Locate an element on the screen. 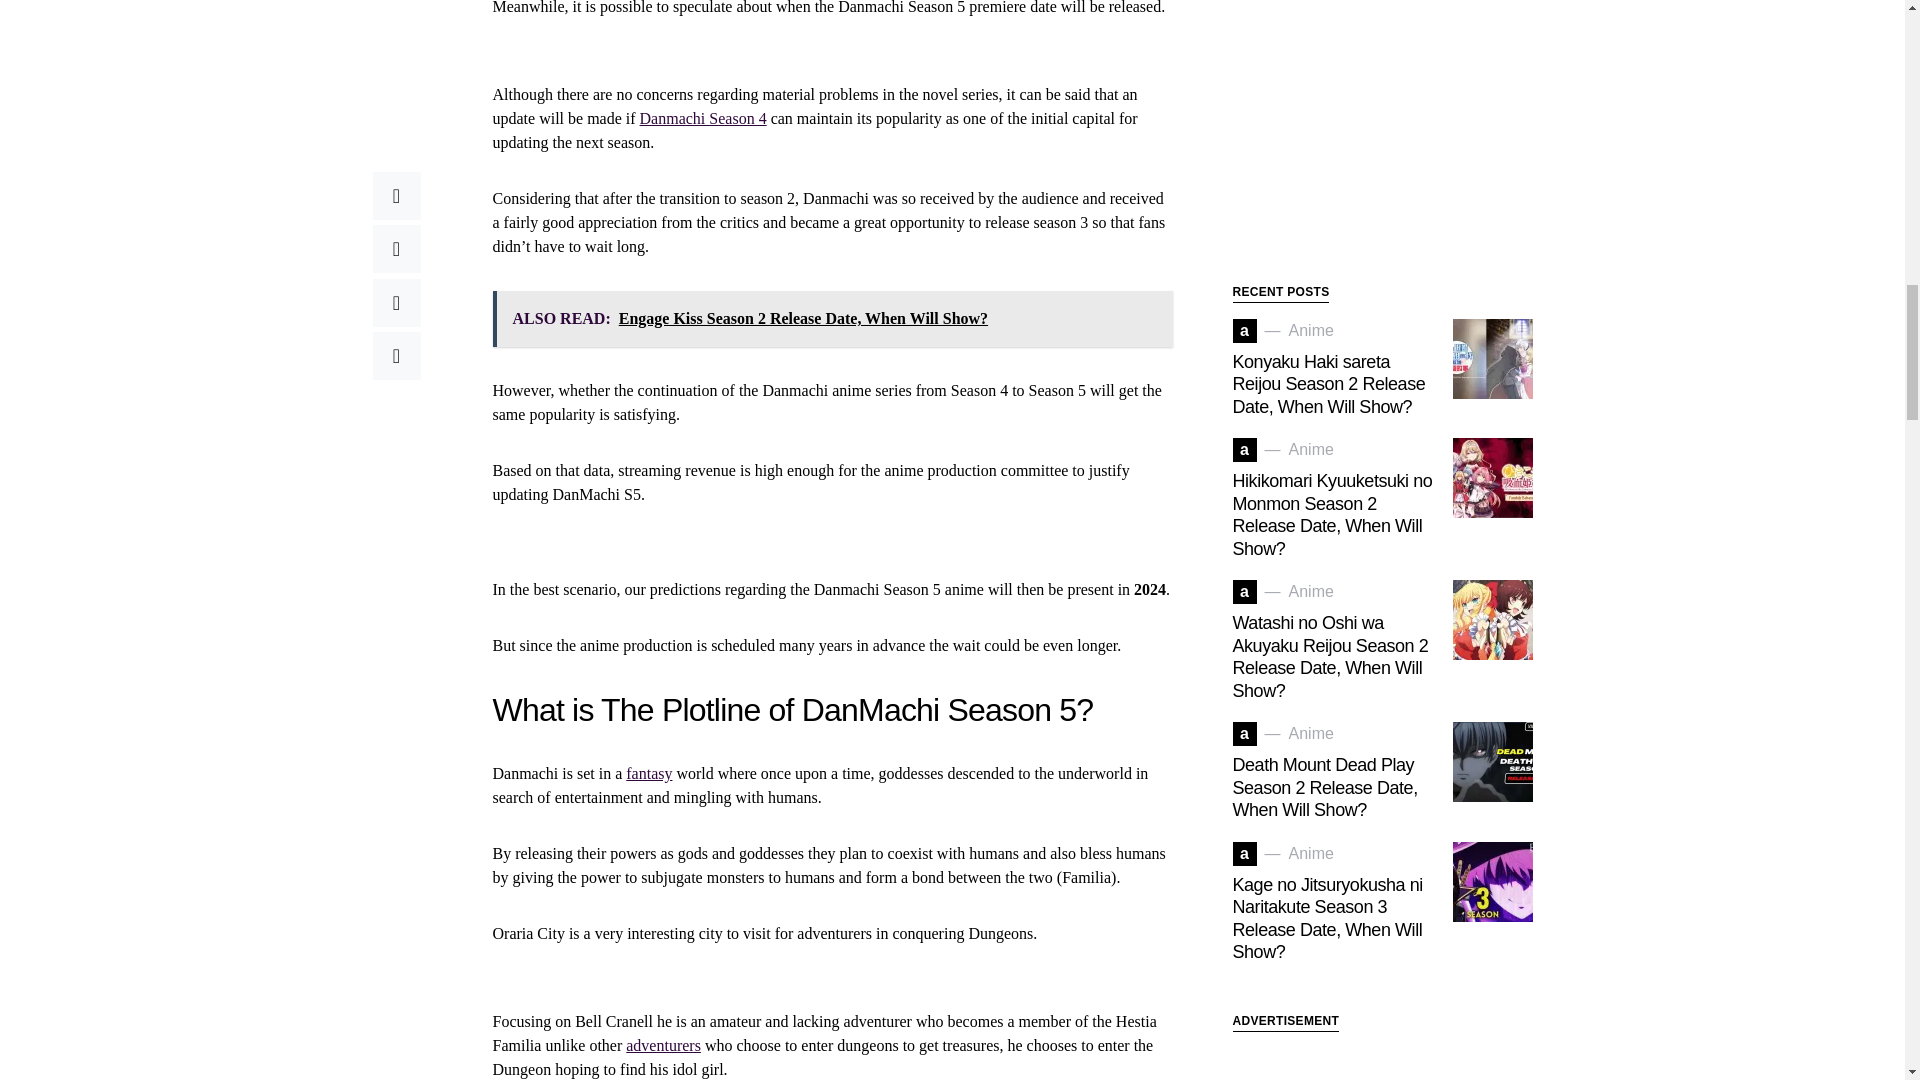  Danmachi Season 4 is located at coordinates (702, 118).